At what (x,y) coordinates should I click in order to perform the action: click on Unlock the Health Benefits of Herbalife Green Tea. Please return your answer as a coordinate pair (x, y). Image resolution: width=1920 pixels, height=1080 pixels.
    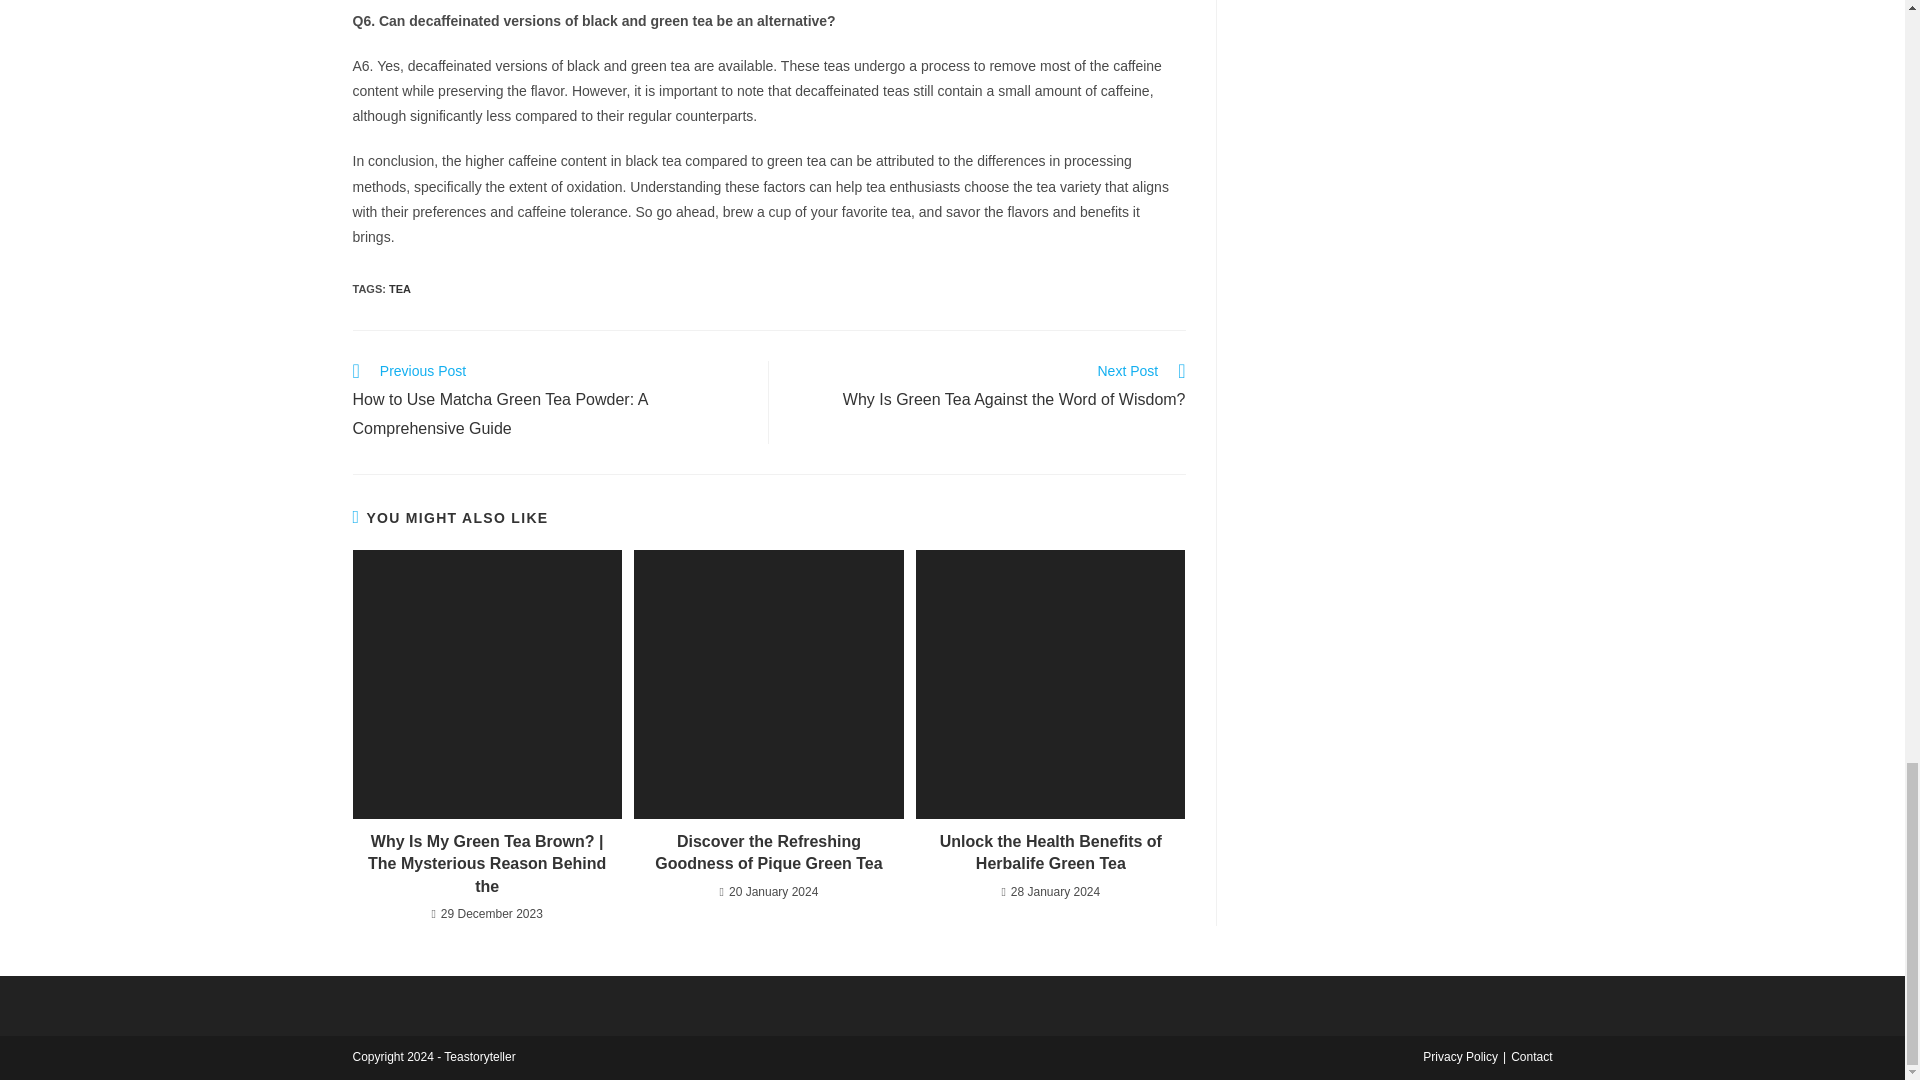
    Looking at the image, I should click on (768, 852).